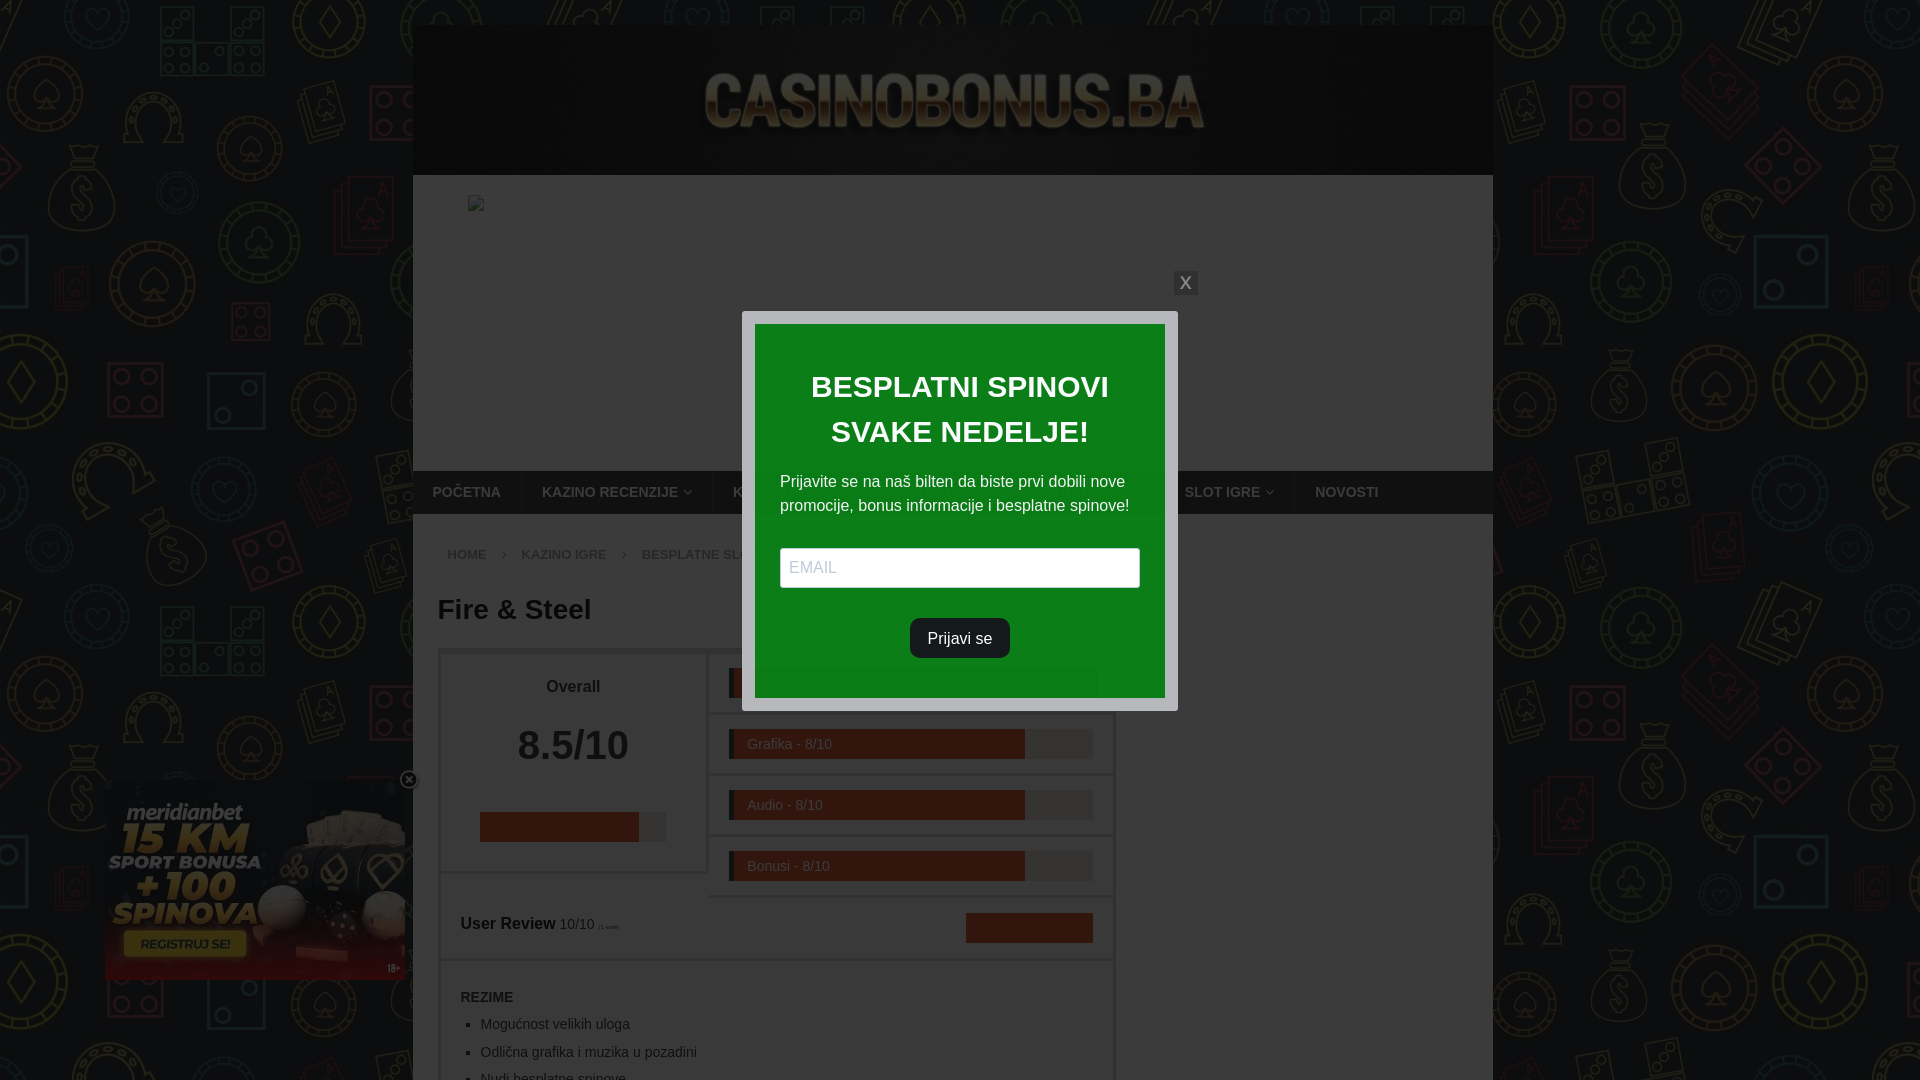 The width and height of the screenshot is (1920, 1080). What do you see at coordinates (952, 164) in the screenshot?
I see `Online Casino Bonus` at bounding box center [952, 164].